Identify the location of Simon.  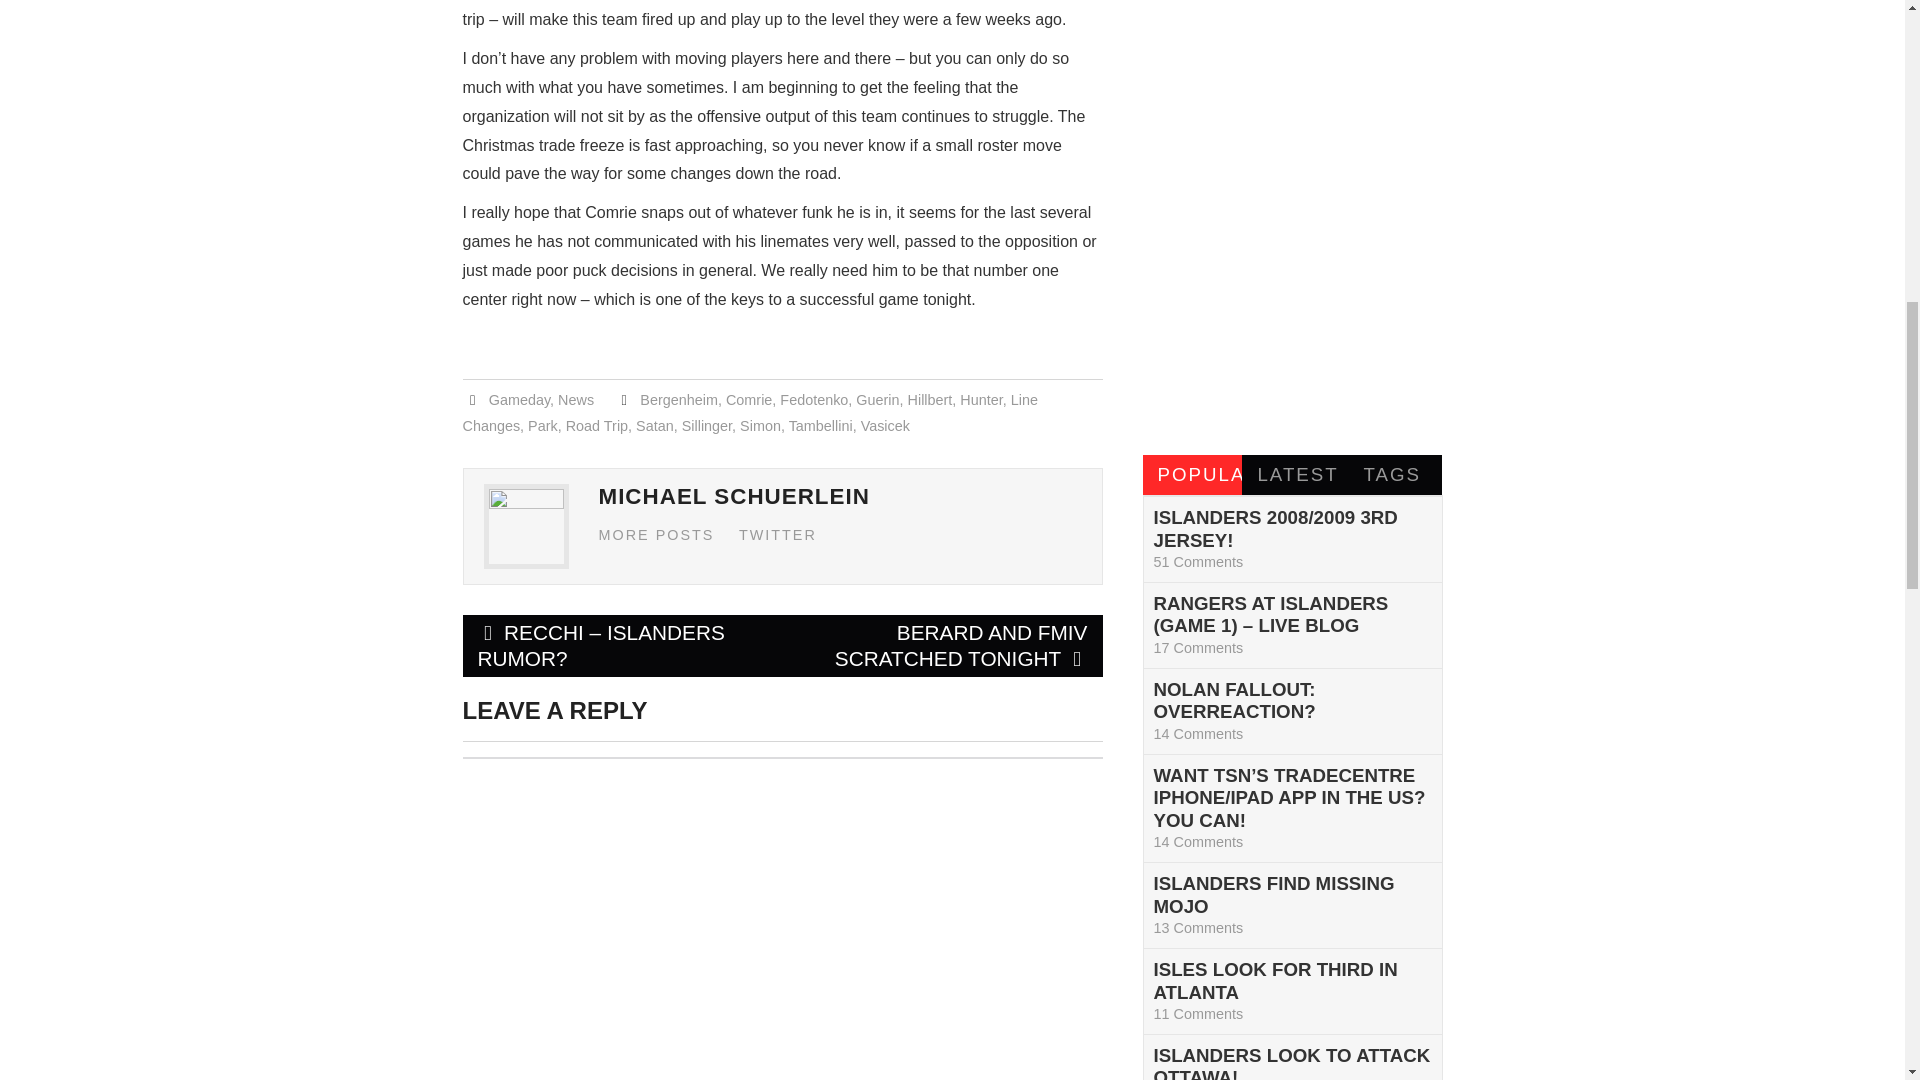
(760, 426).